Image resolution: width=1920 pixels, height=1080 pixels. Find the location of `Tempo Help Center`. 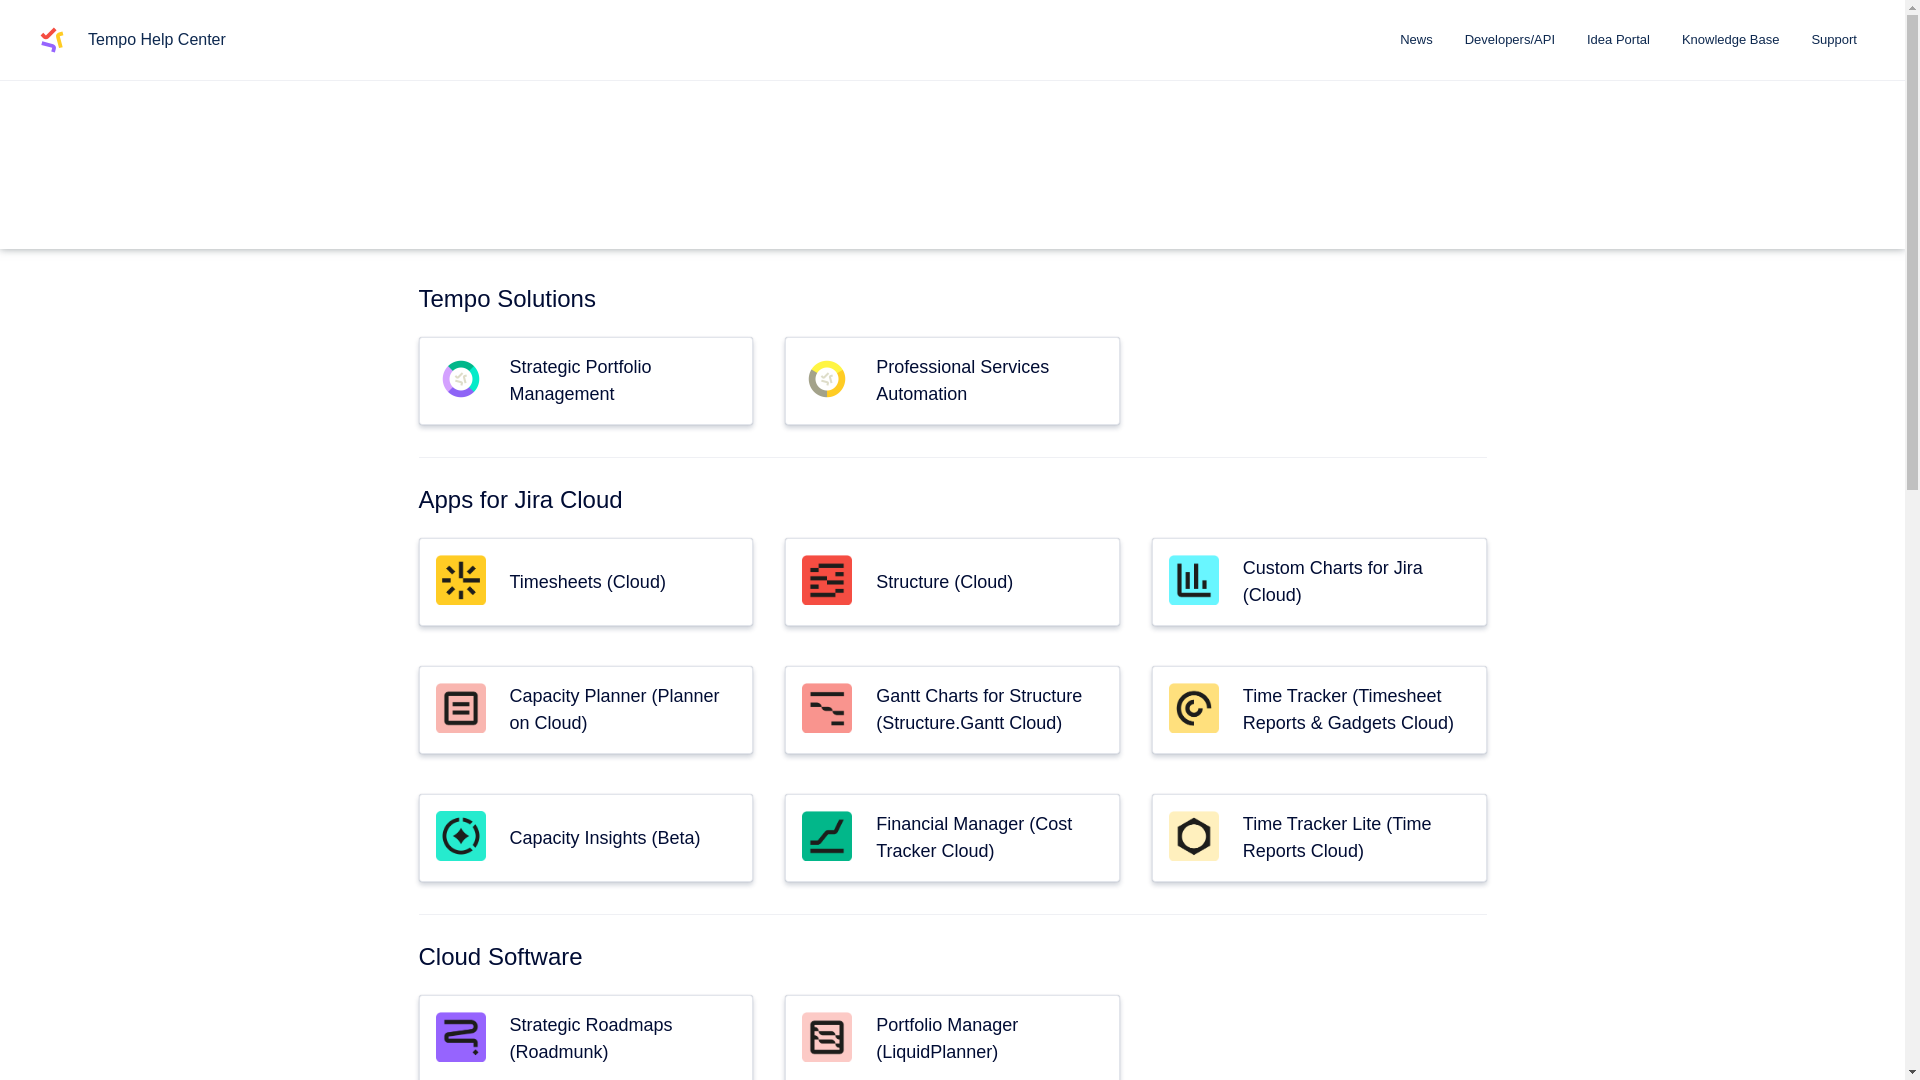

Tempo Help Center is located at coordinates (157, 39).